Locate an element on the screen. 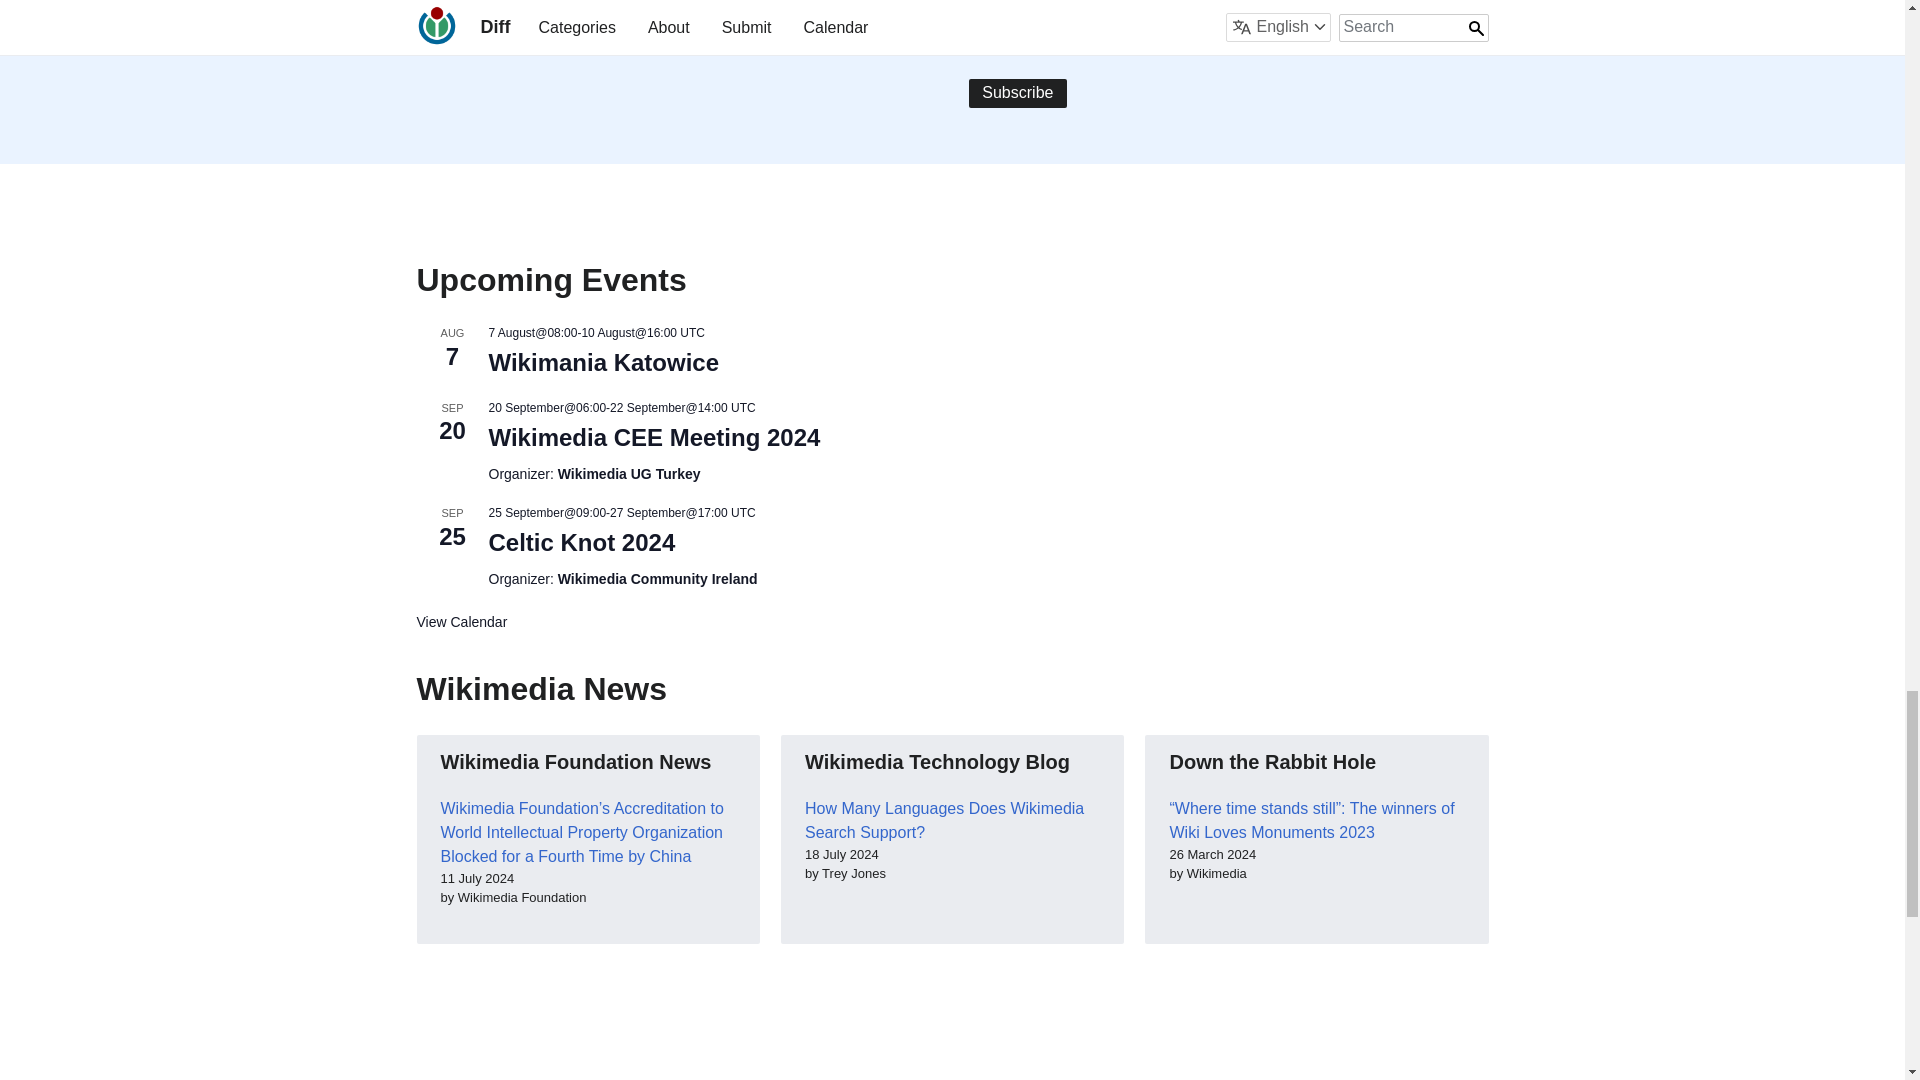  How Many Languages Does Wikimedia Search Support? is located at coordinates (944, 820).